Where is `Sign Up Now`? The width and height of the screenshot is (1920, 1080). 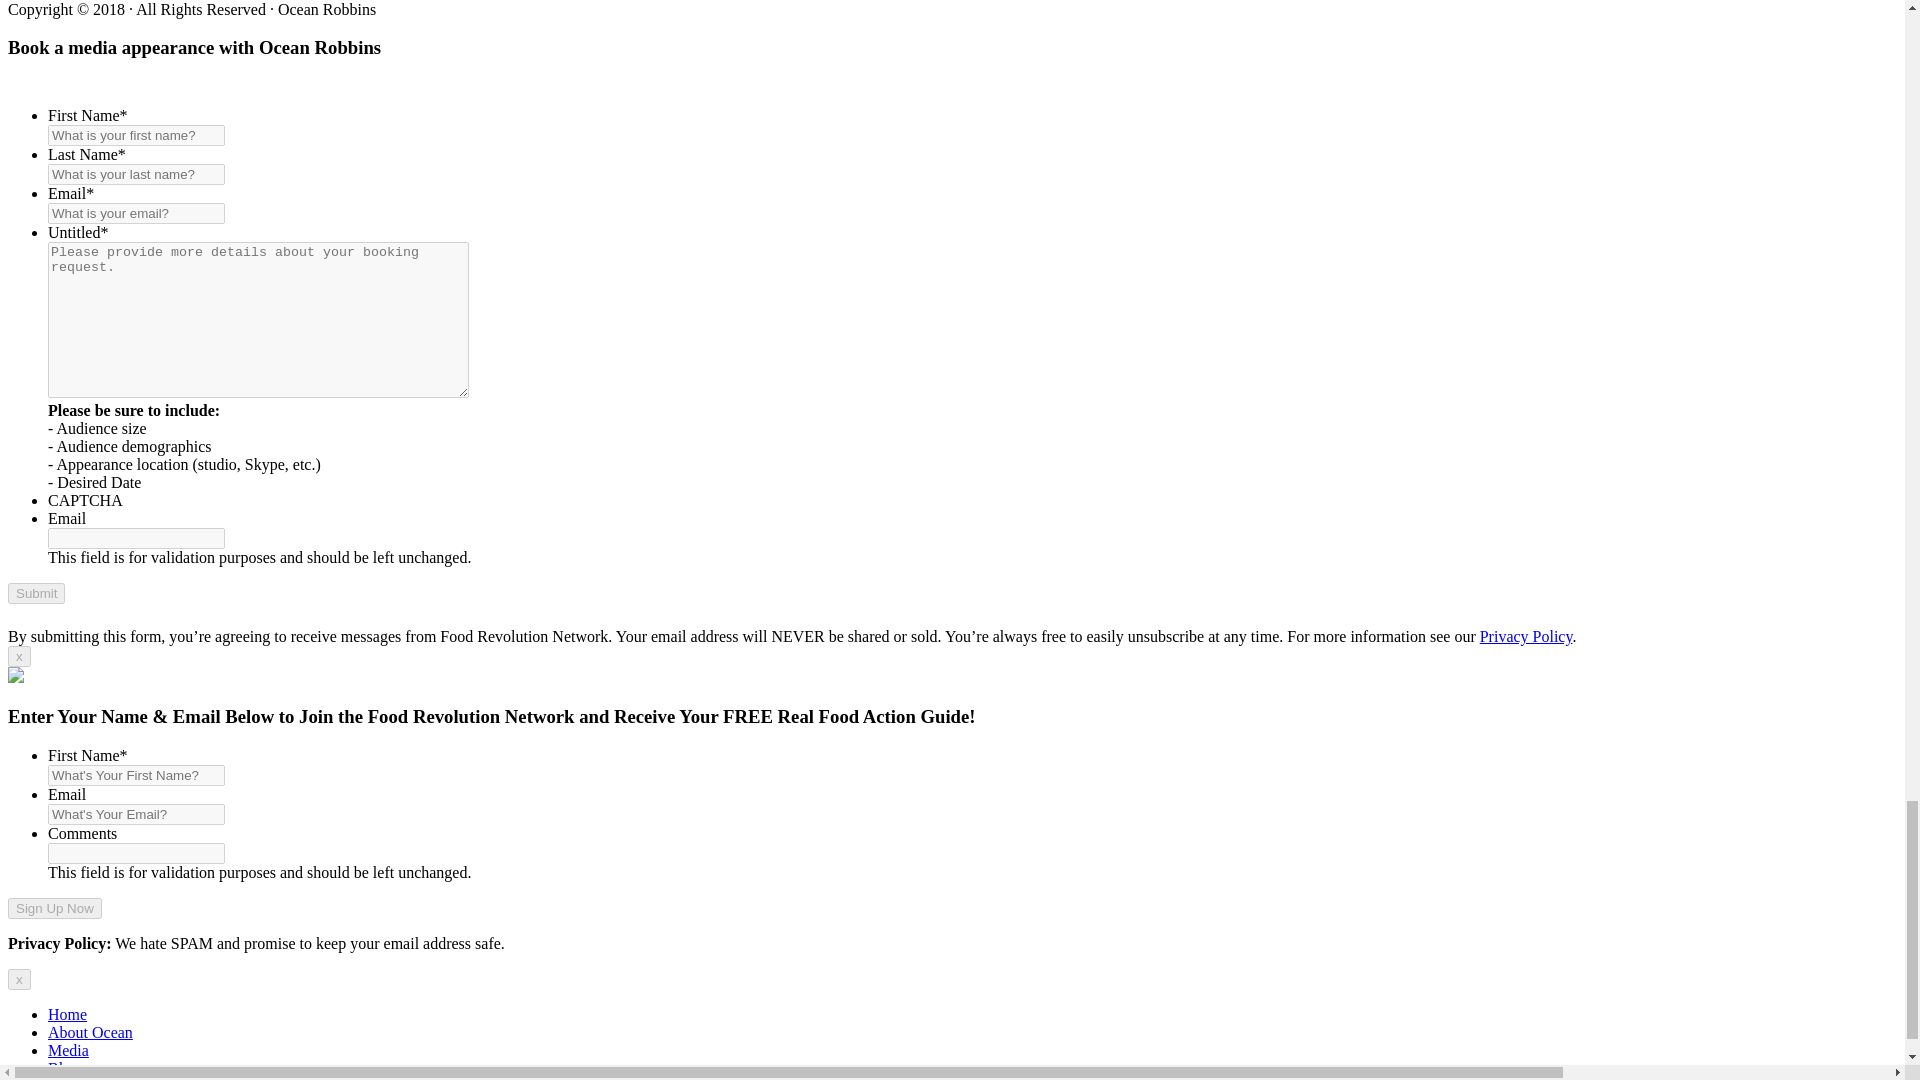 Sign Up Now is located at coordinates (54, 908).